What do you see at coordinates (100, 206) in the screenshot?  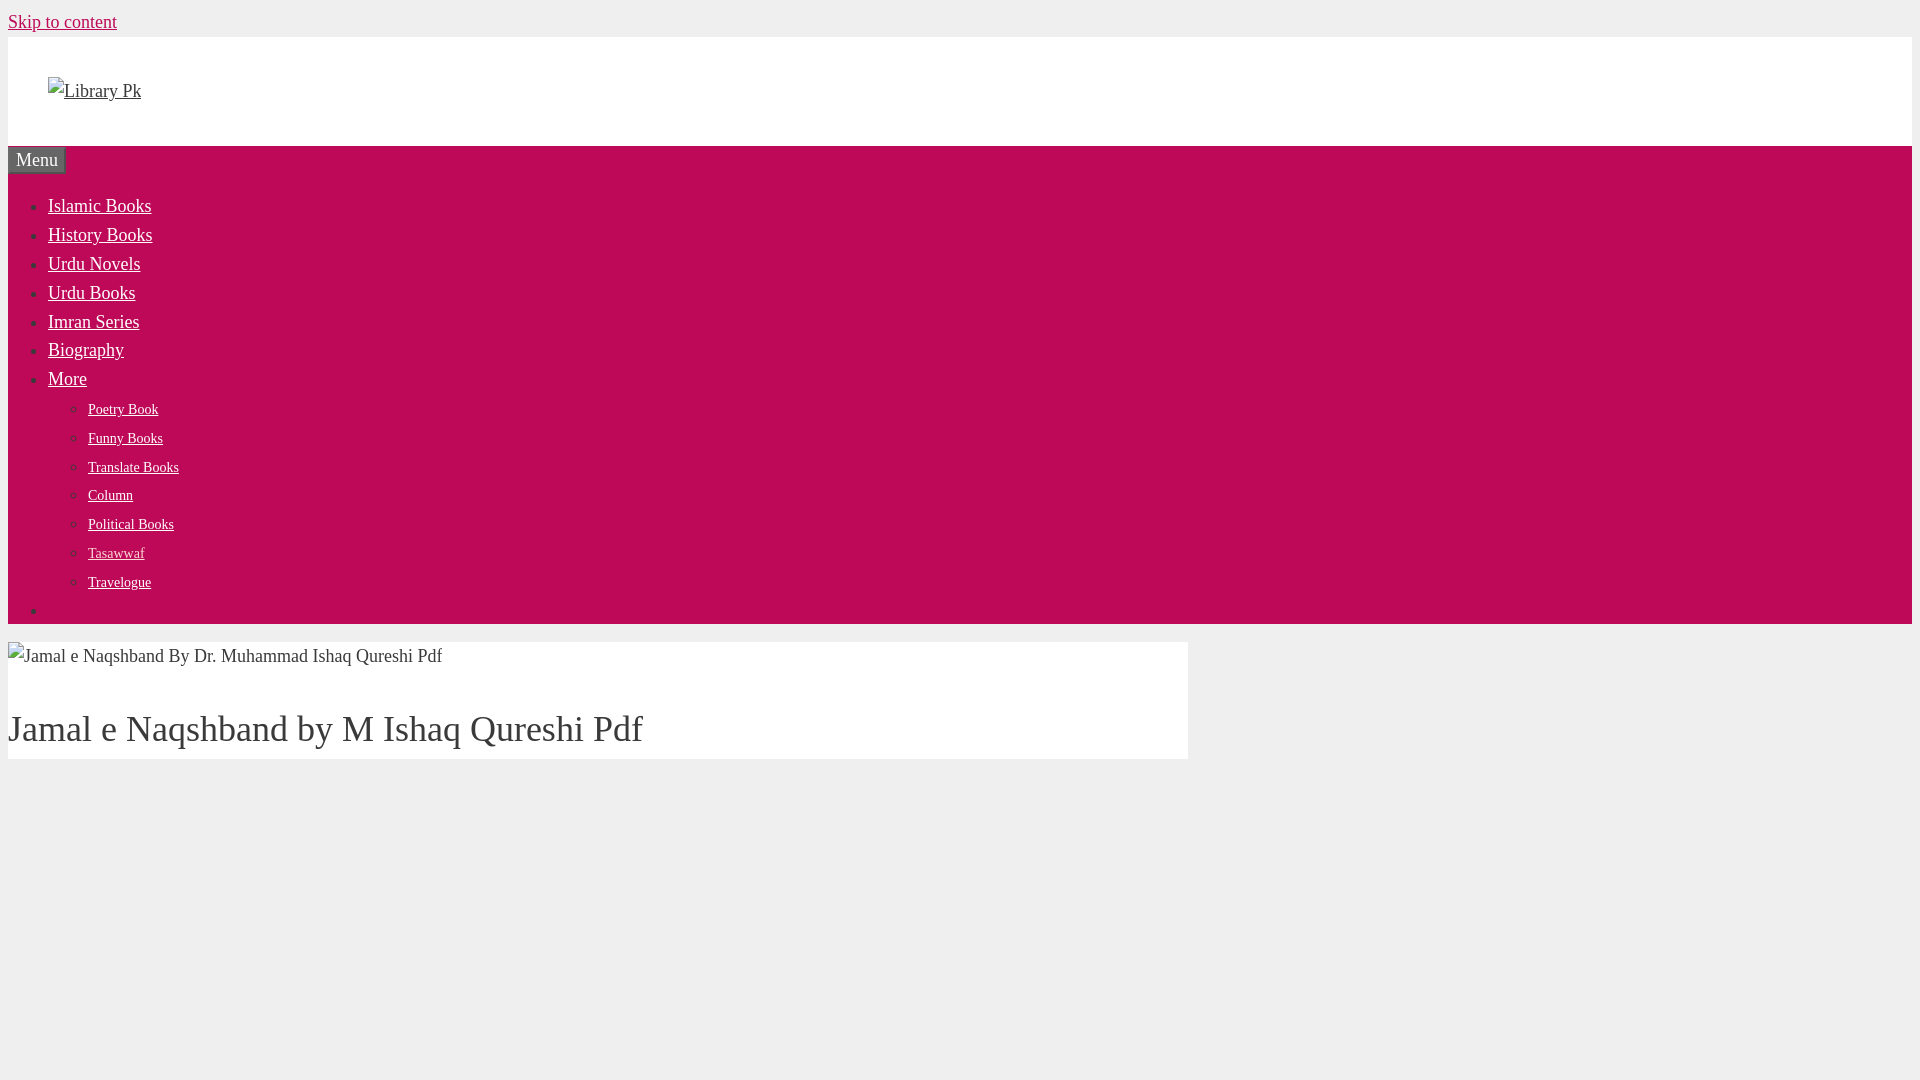 I see `Islamic Books` at bounding box center [100, 206].